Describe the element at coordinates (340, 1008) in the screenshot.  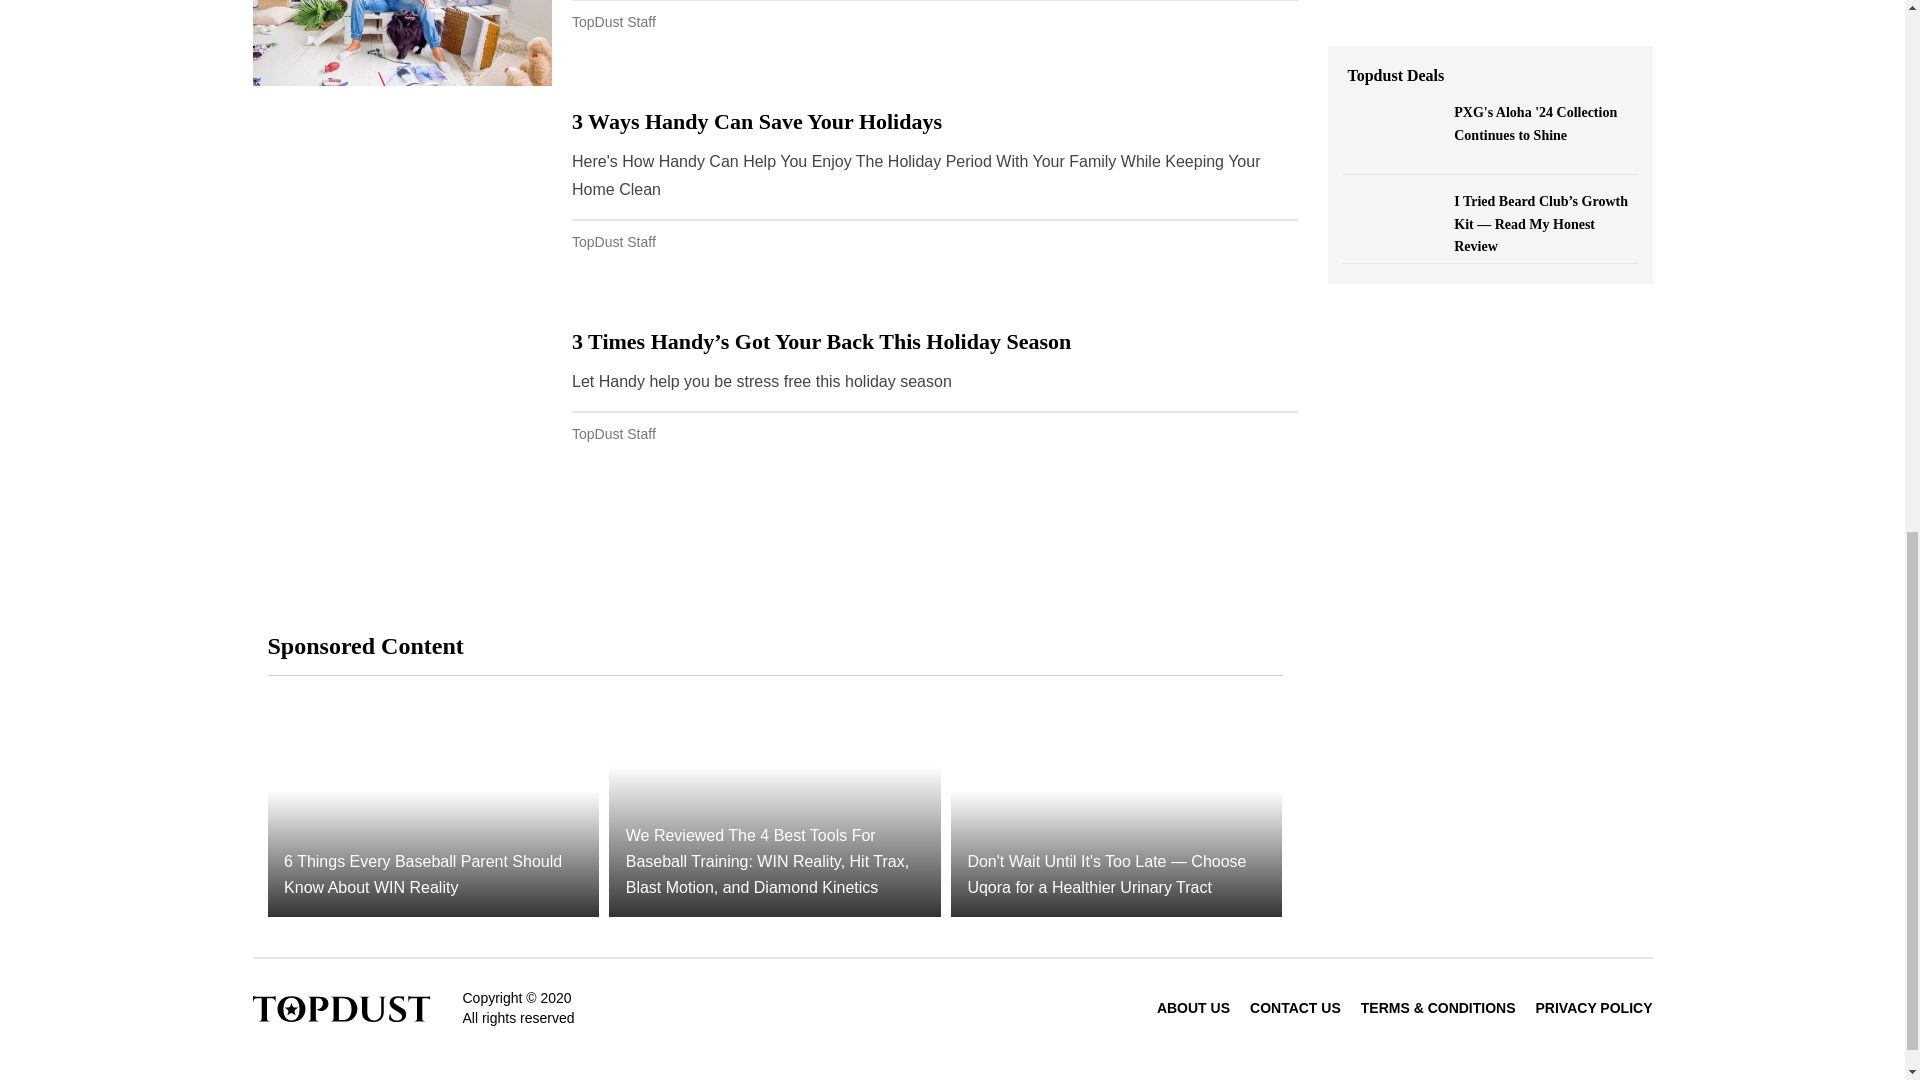
I see `Logo` at that location.